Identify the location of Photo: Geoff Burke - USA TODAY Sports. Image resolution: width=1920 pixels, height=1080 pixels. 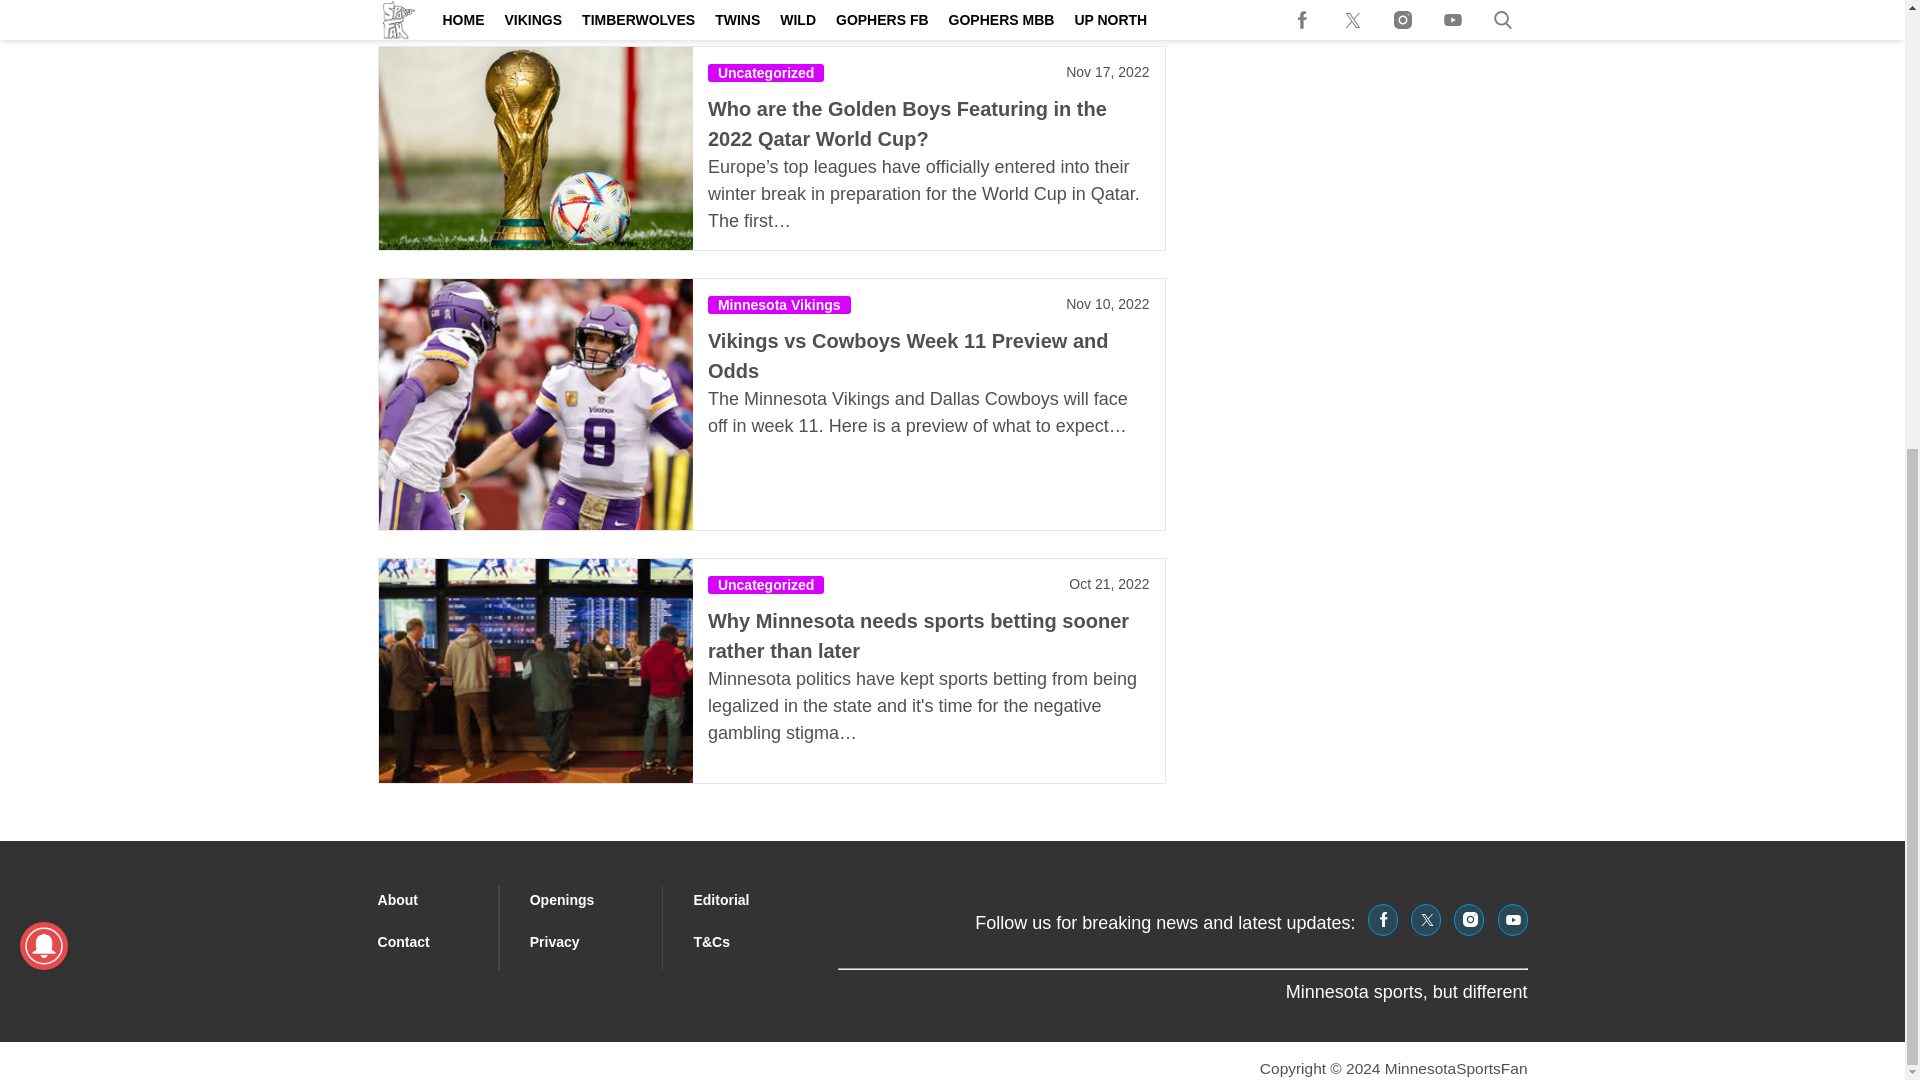
(534, 404).